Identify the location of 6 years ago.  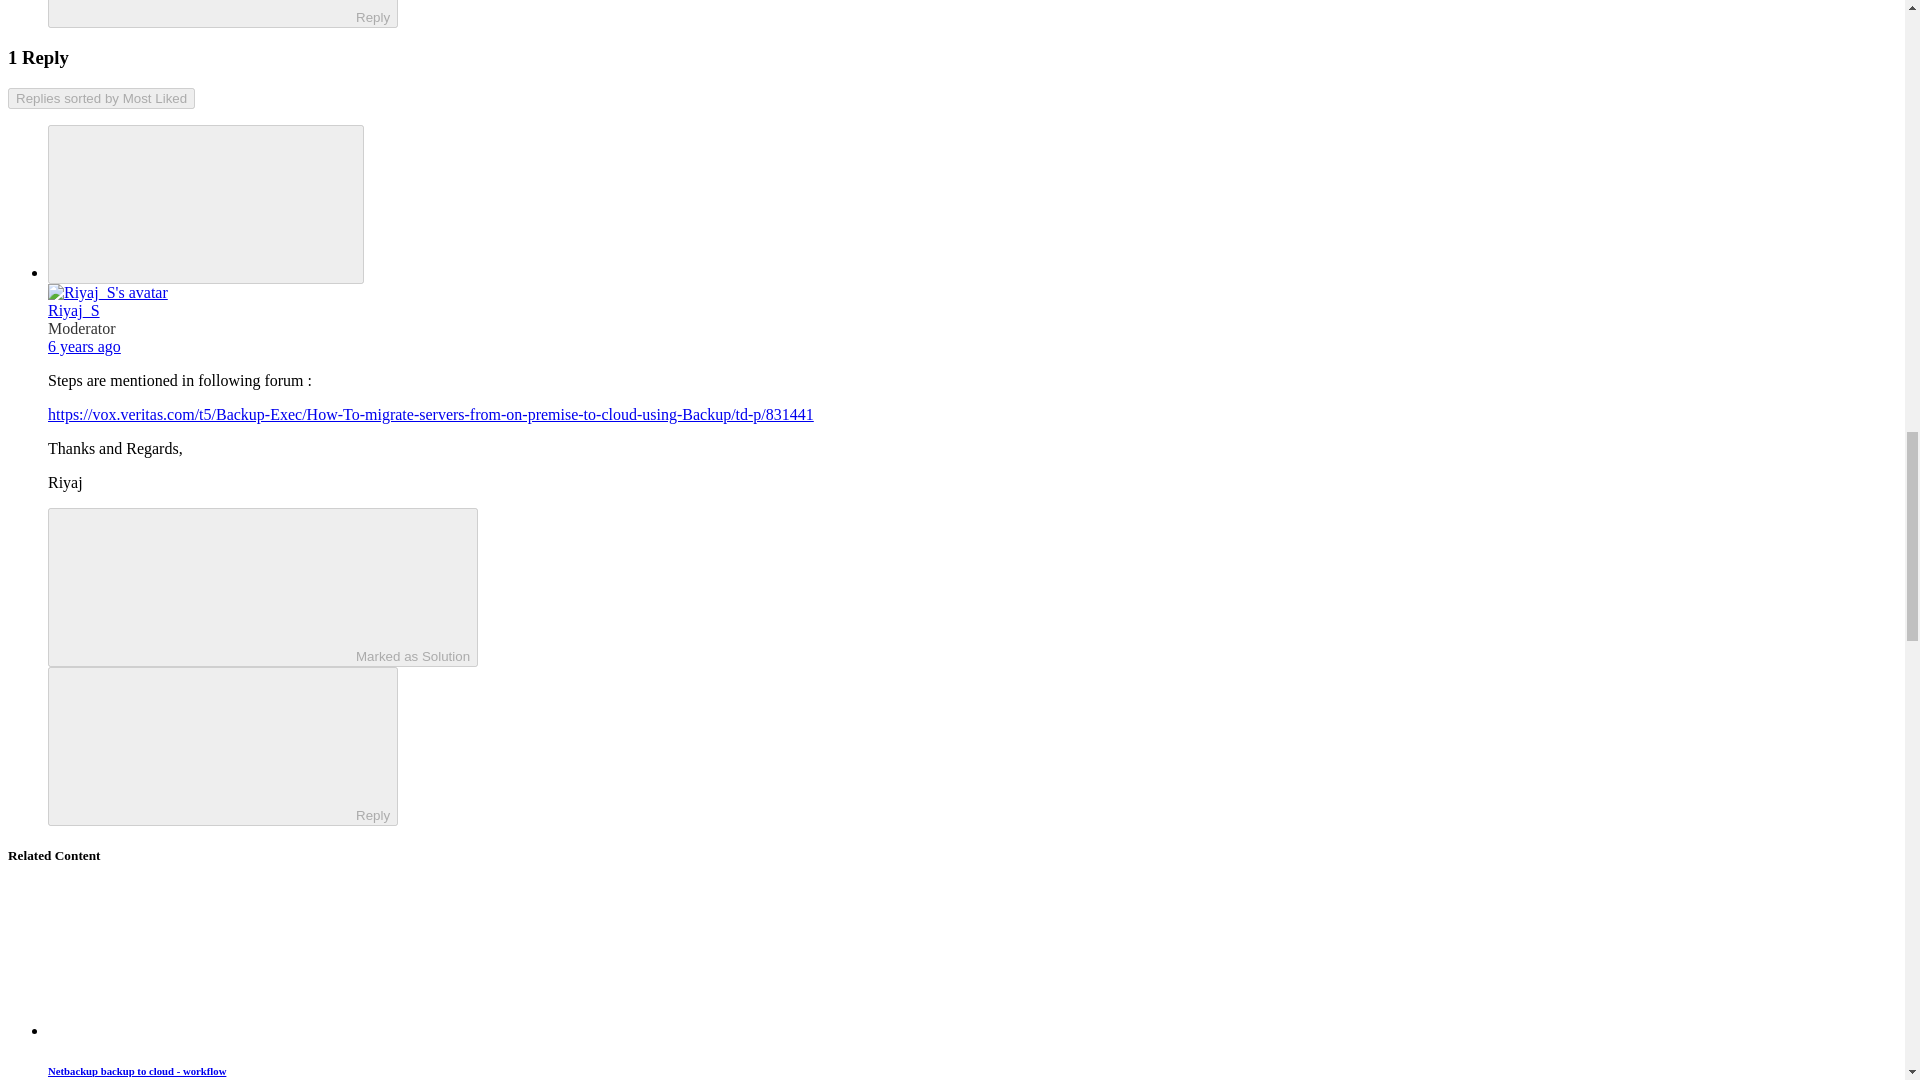
(84, 346).